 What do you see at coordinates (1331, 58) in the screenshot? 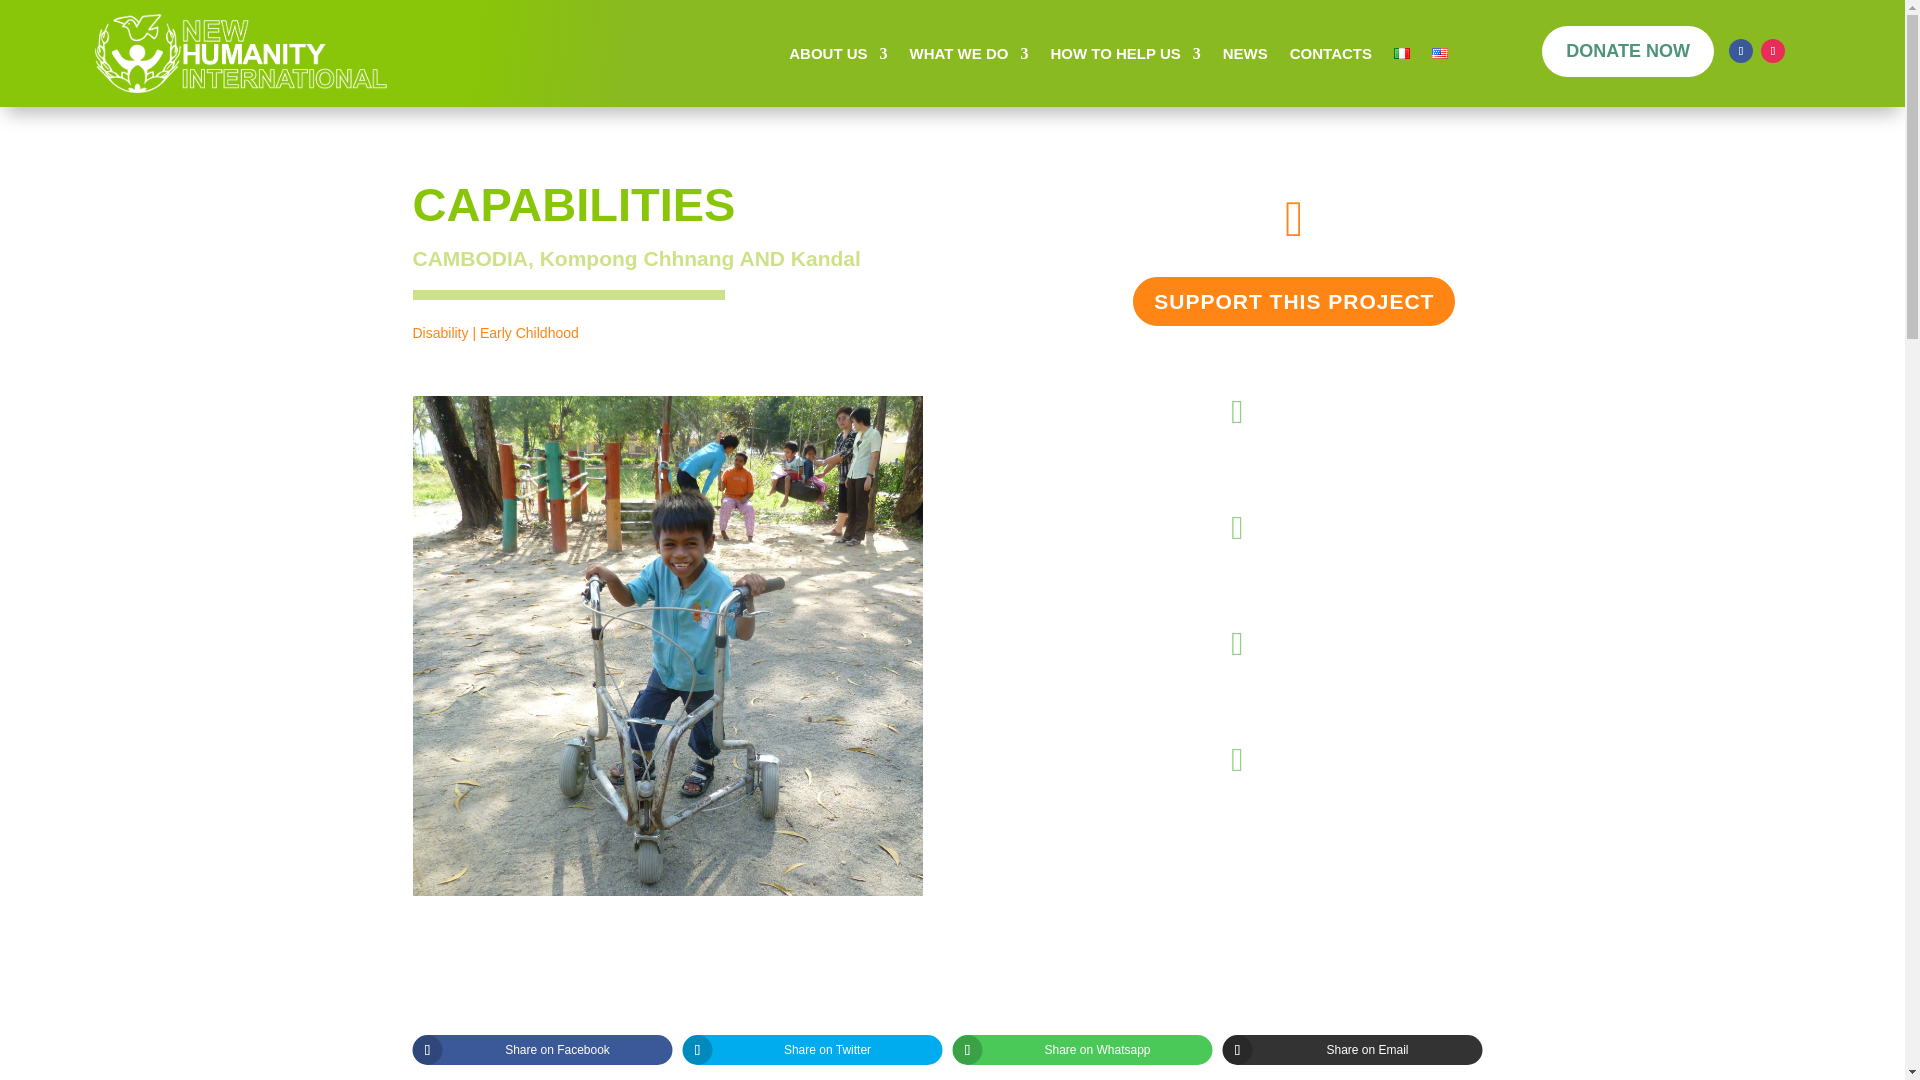
I see `CONTACTS` at bounding box center [1331, 58].